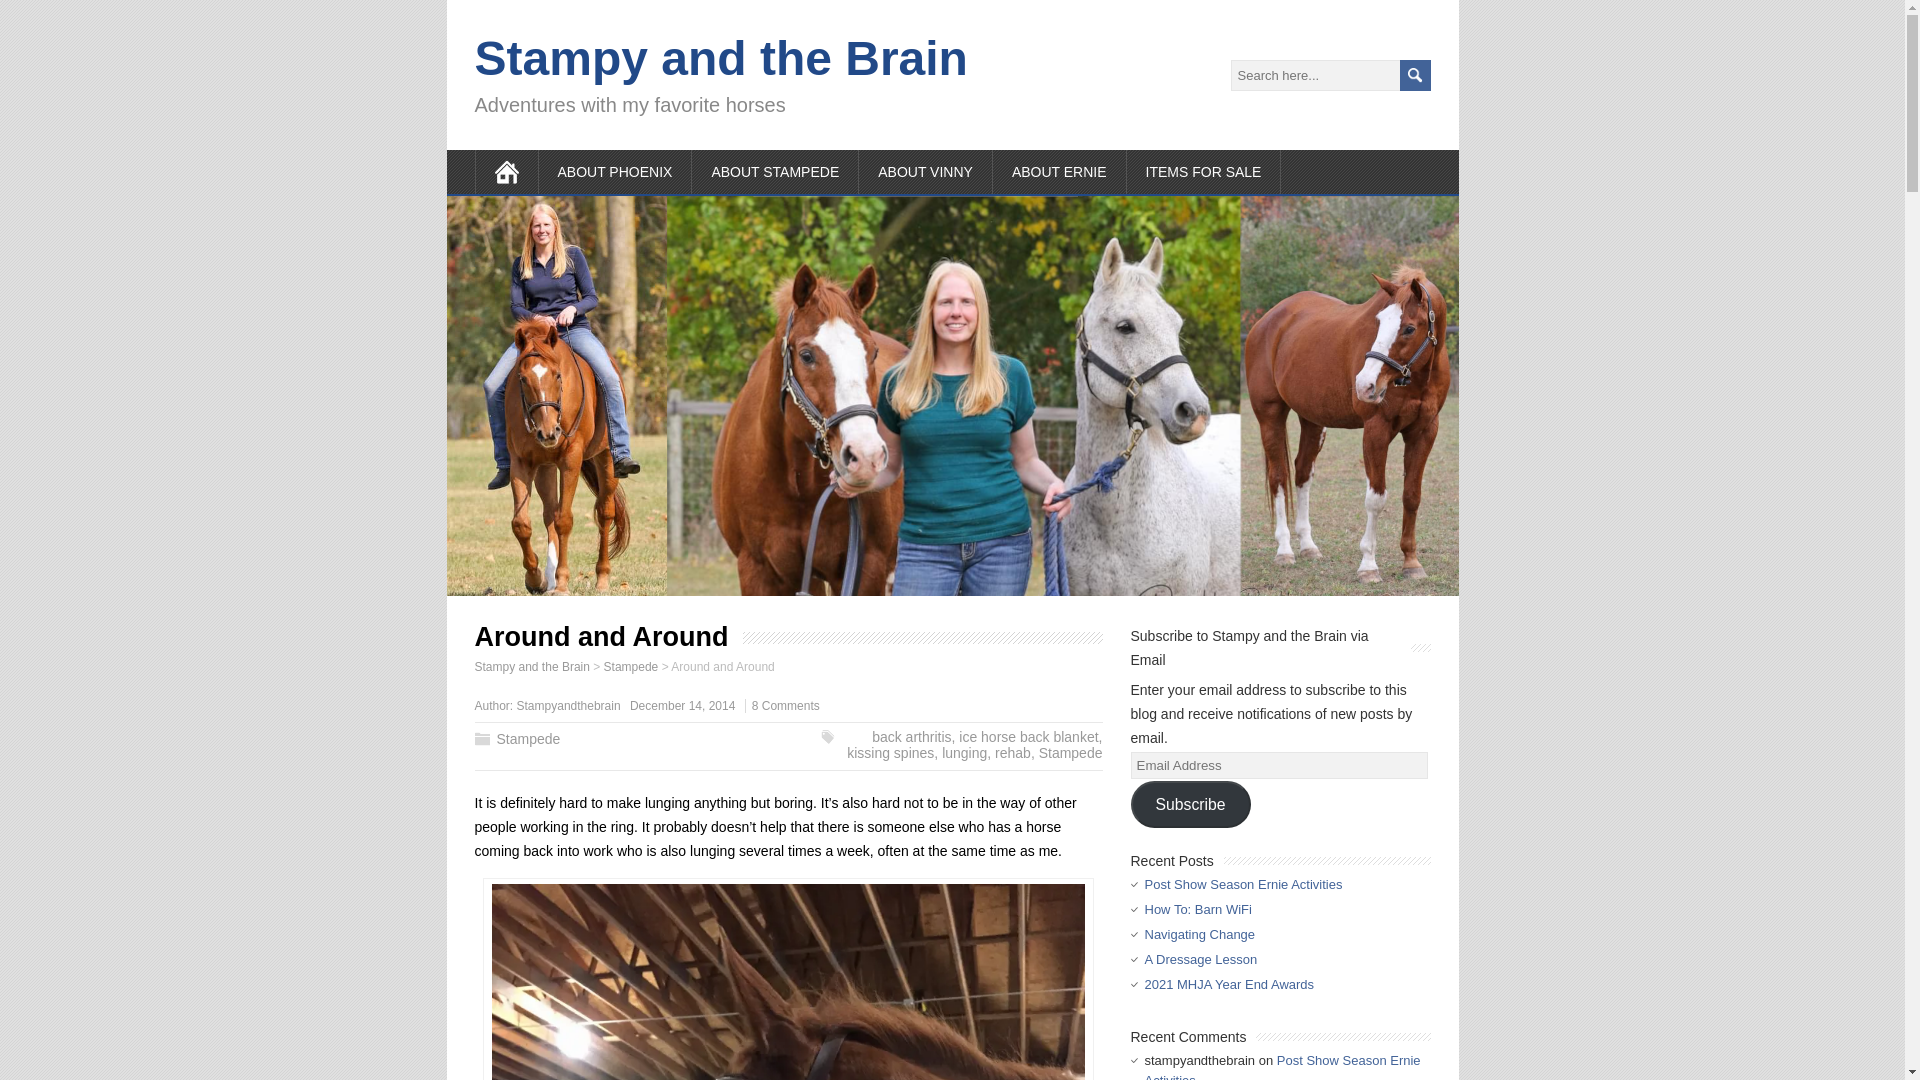 Image resolution: width=1920 pixels, height=1080 pixels. Describe the element at coordinates (1028, 737) in the screenshot. I see `ice horse back blanket` at that location.